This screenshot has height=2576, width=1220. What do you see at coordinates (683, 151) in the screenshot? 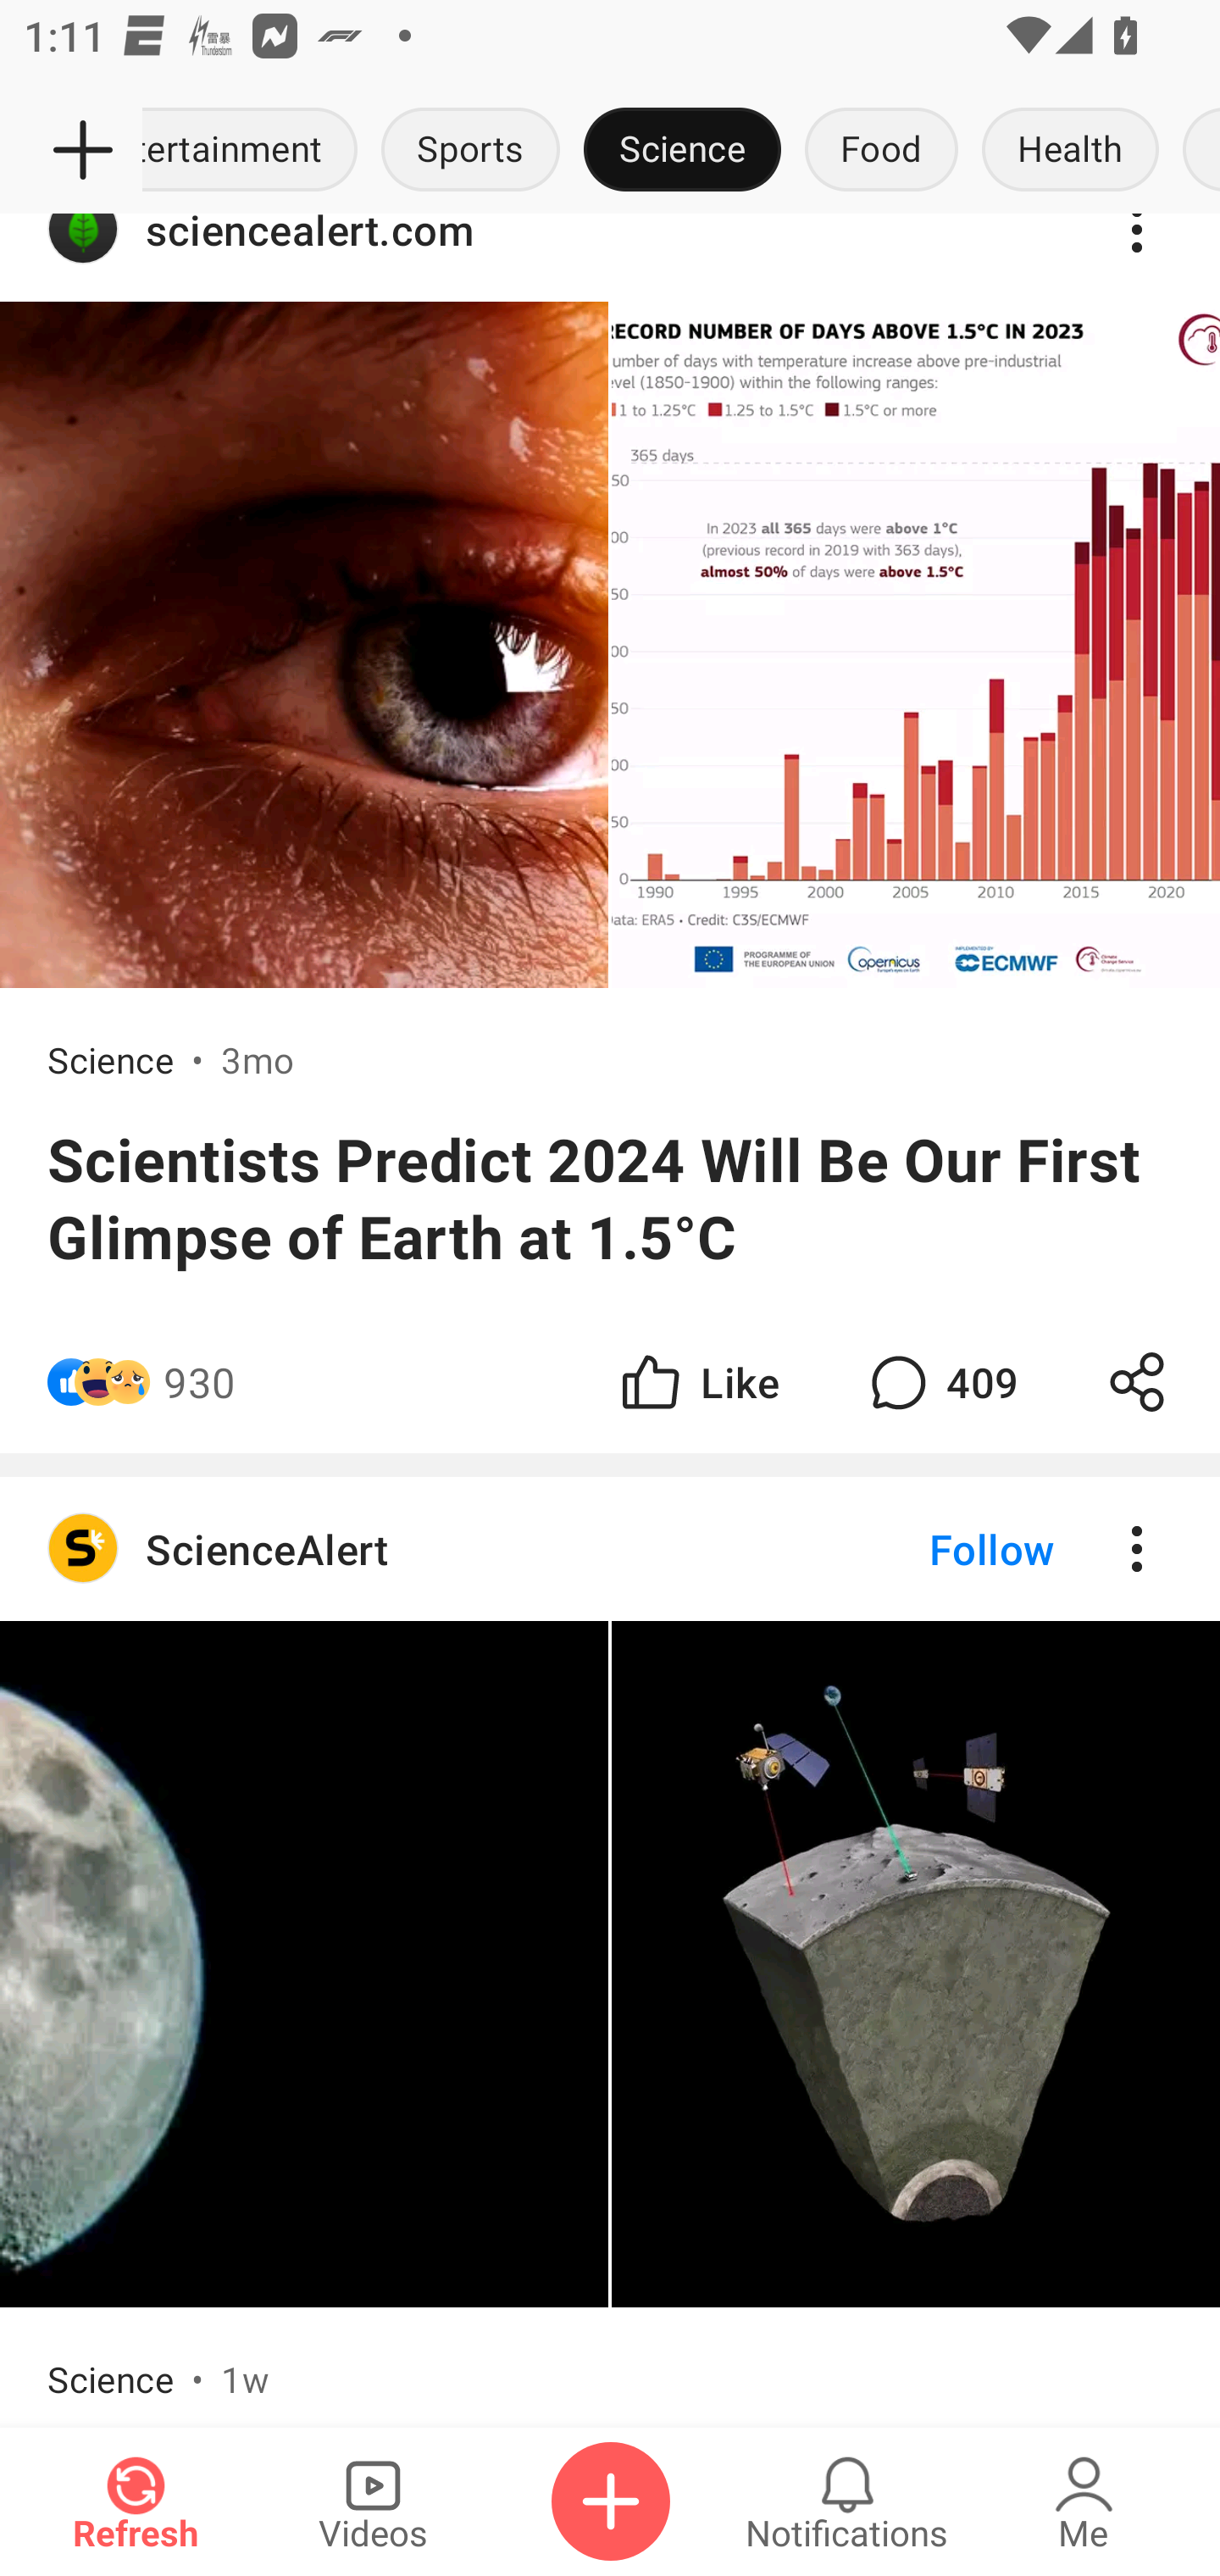
I see `Science` at bounding box center [683, 151].